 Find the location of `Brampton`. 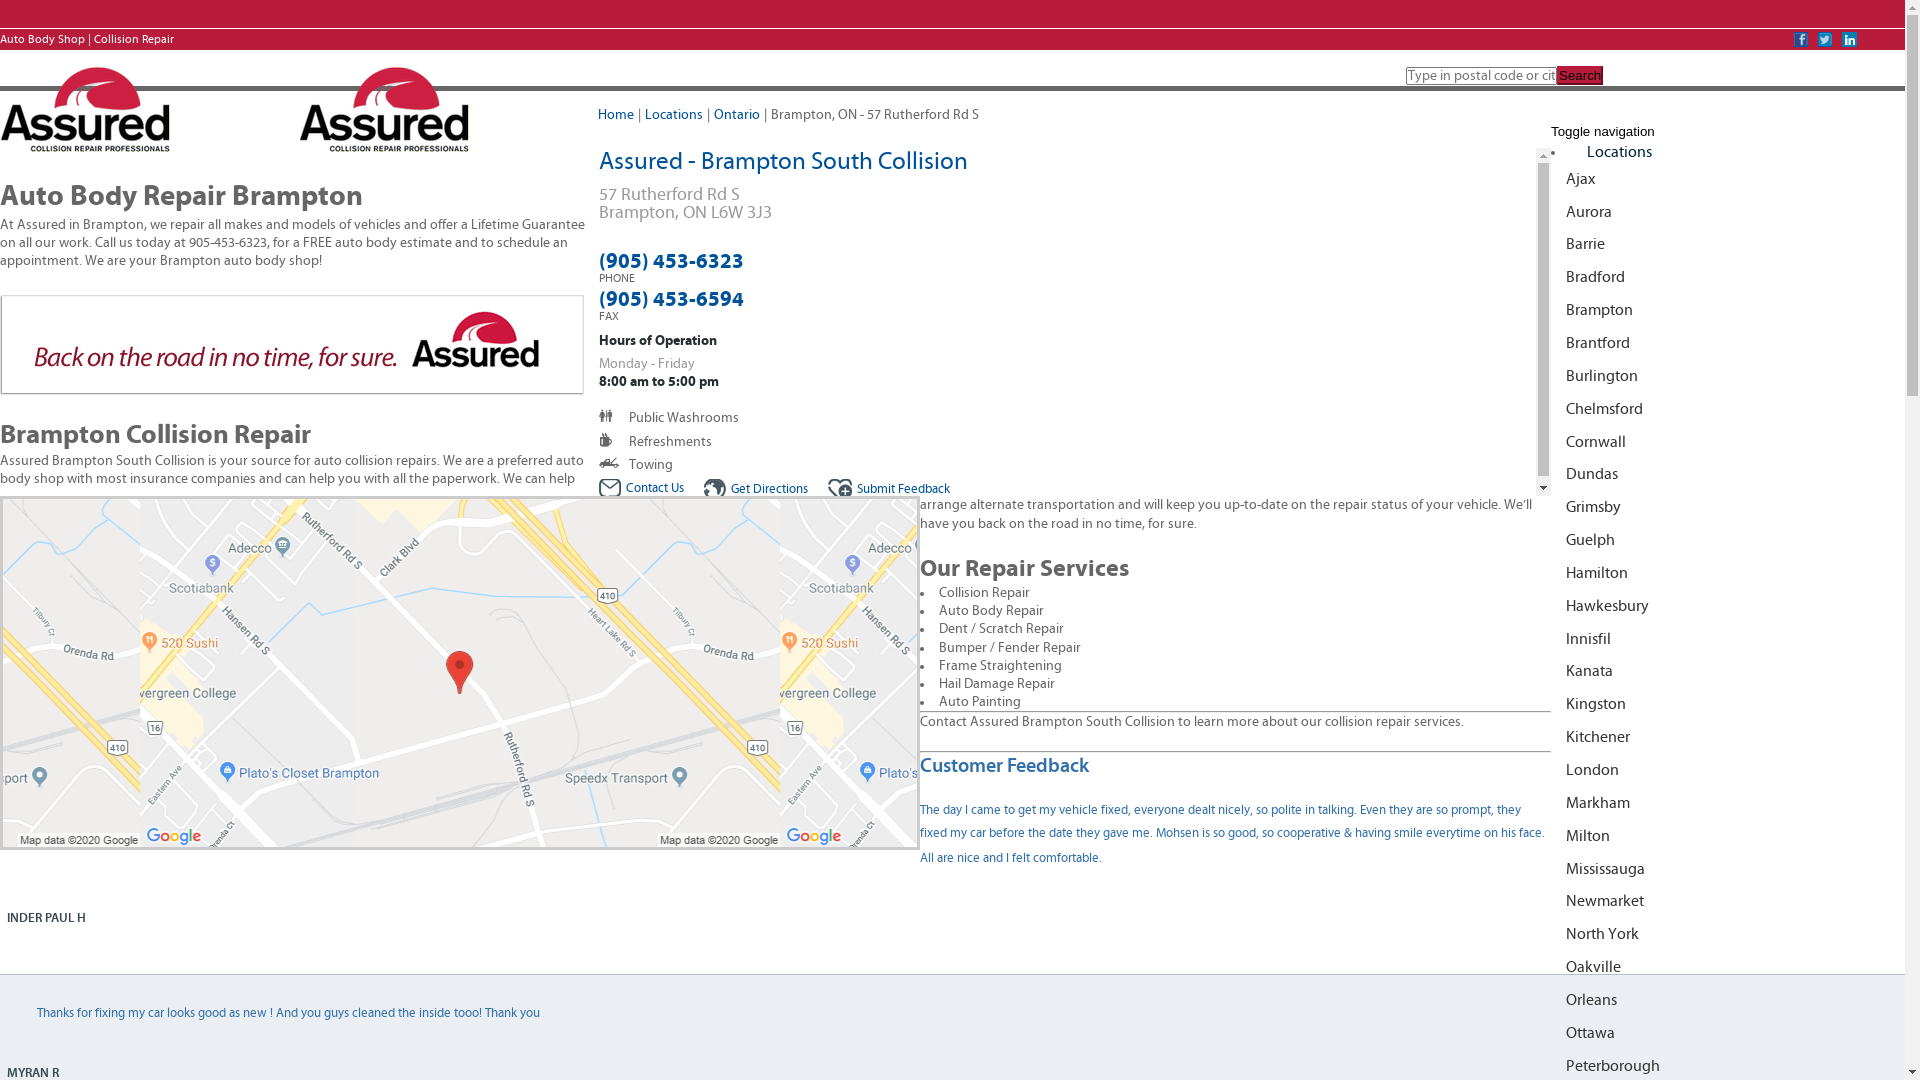

Brampton is located at coordinates (1728, 310).